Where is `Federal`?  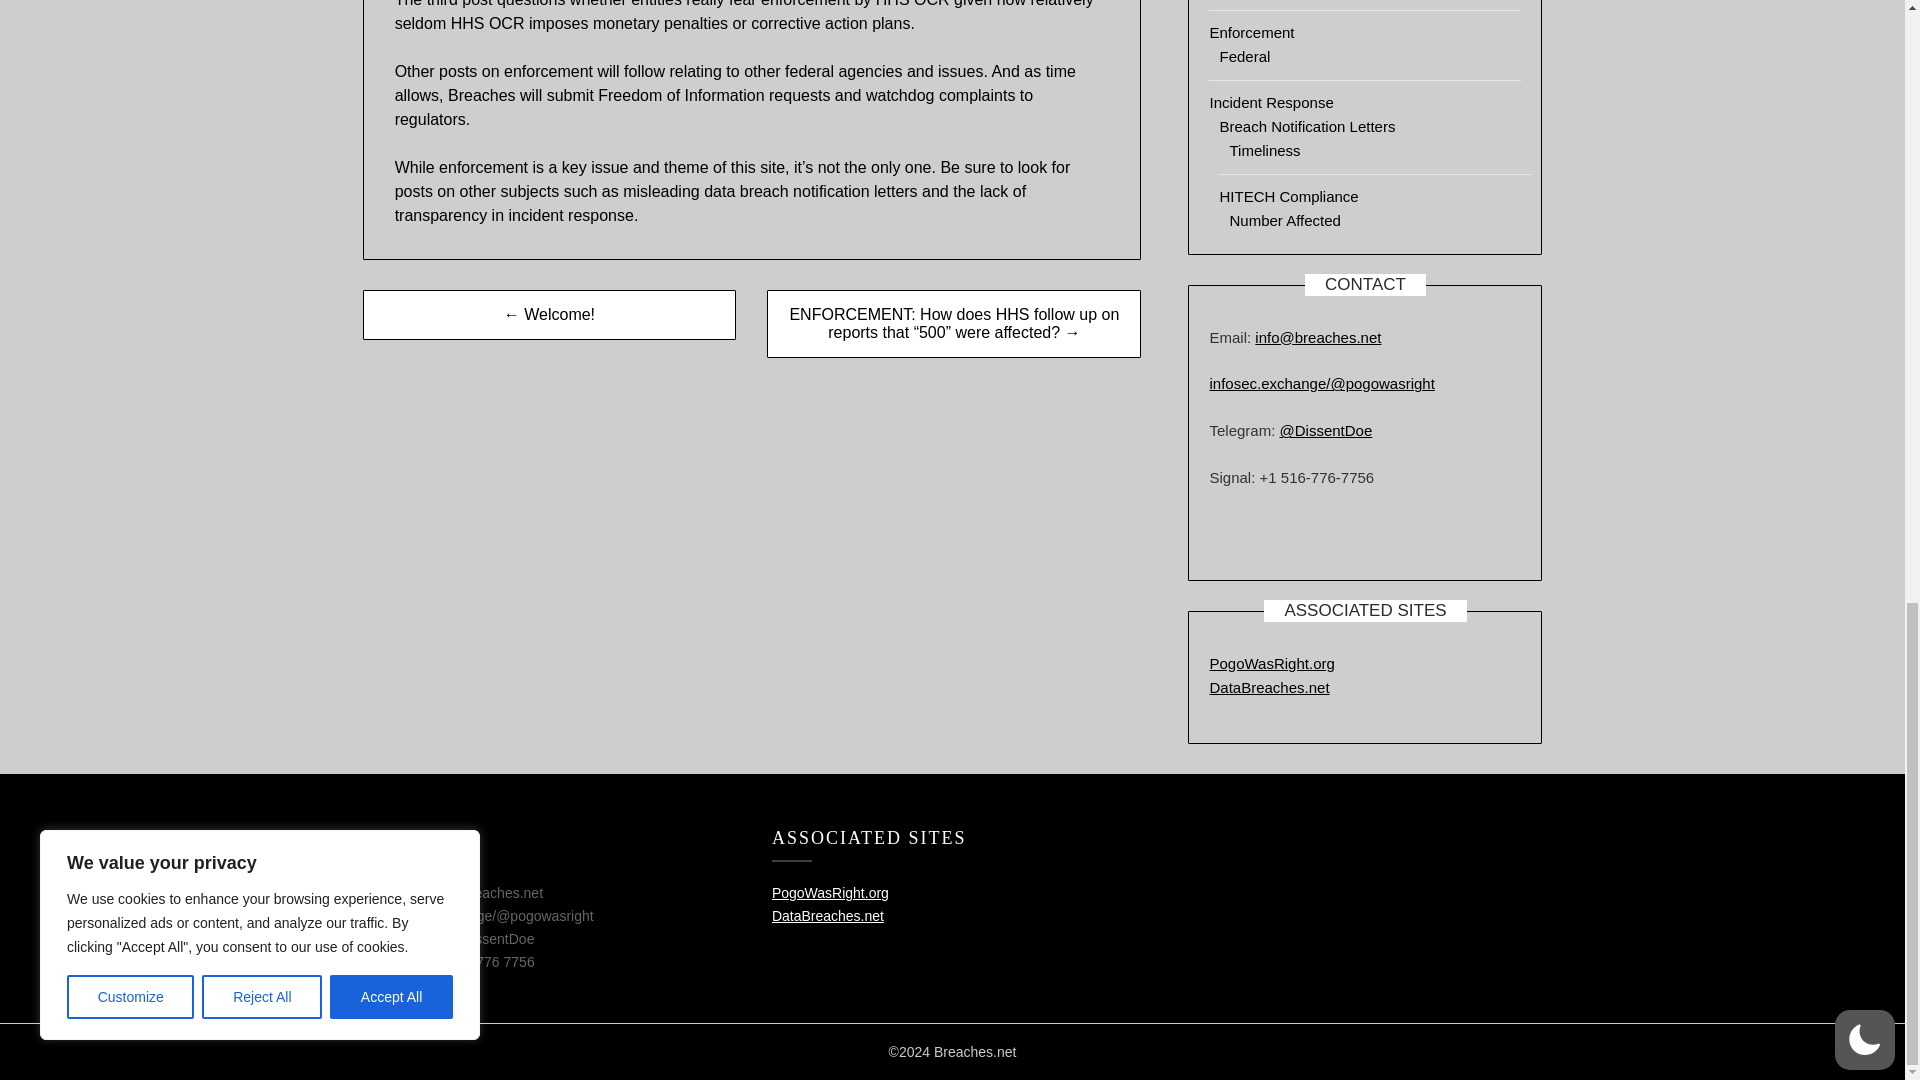 Federal is located at coordinates (1244, 56).